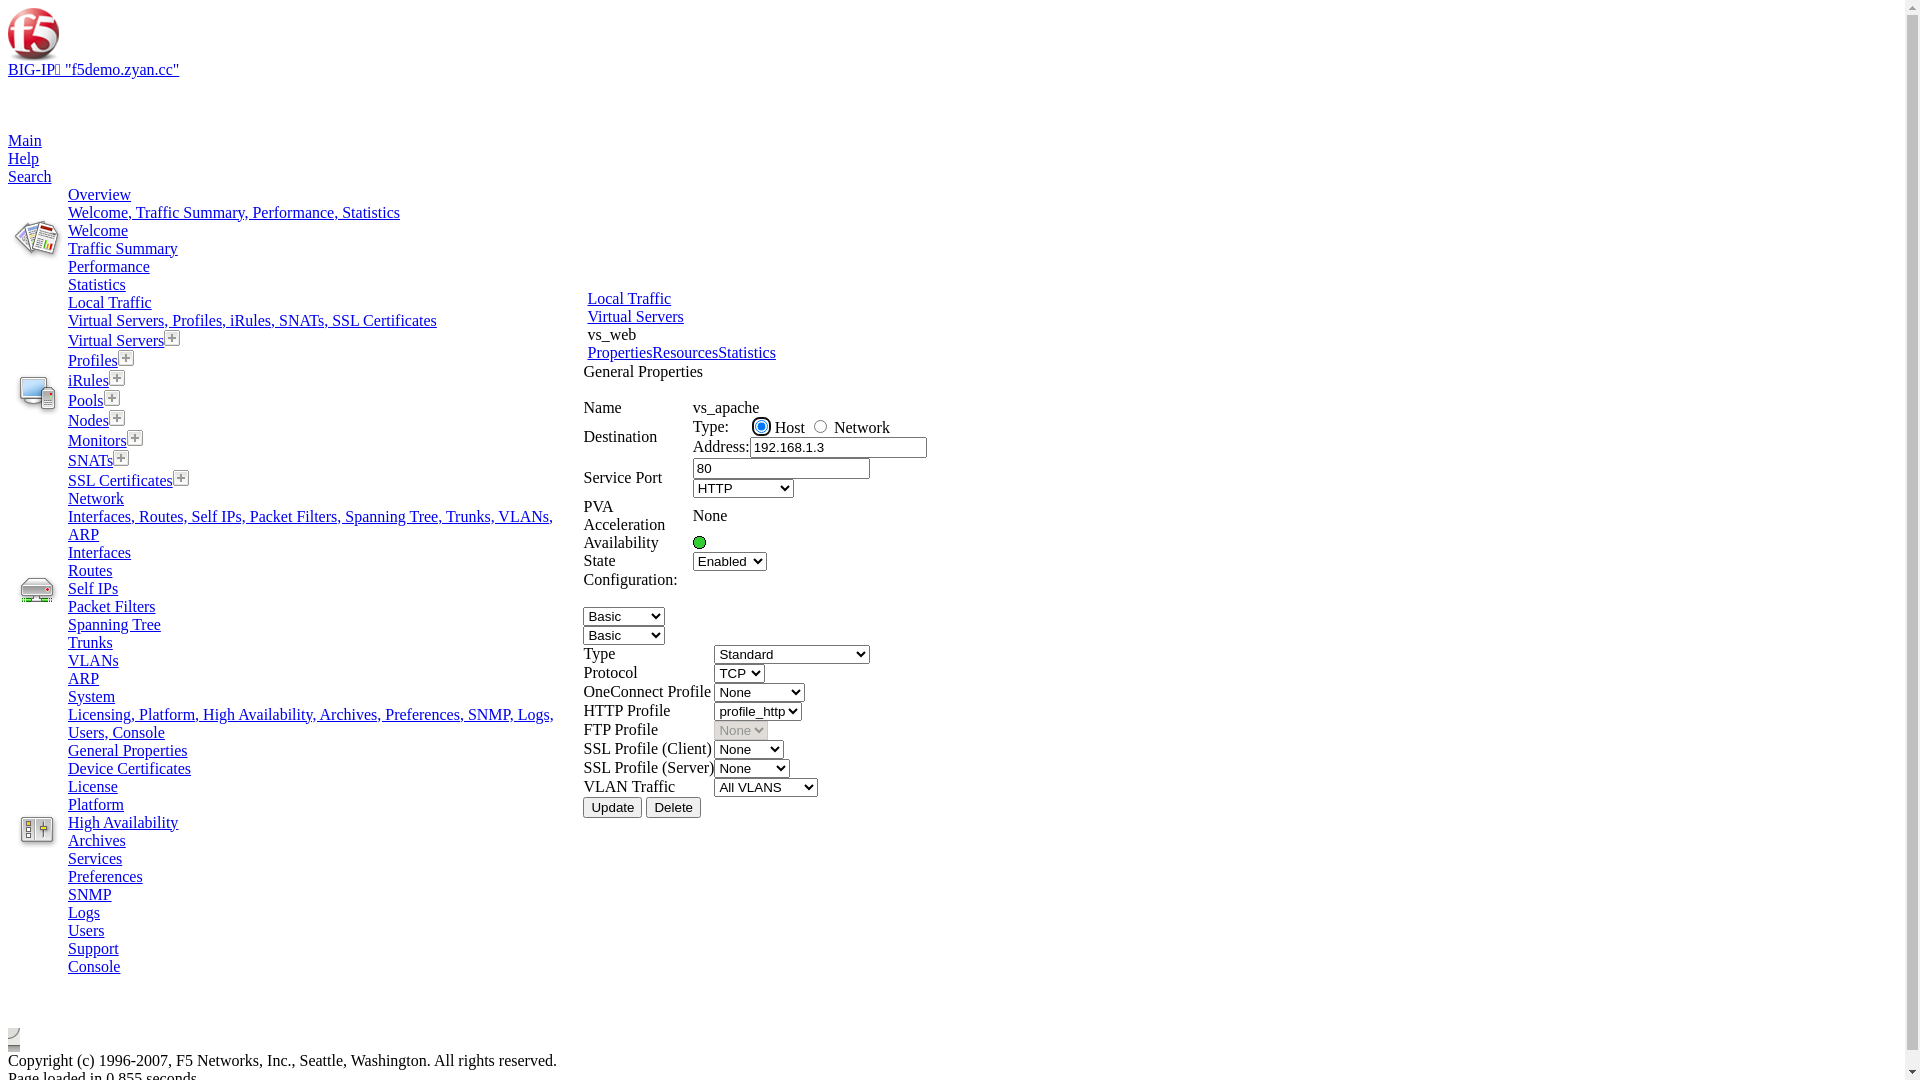 This screenshot has height=1080, width=1920. Describe the element at coordinates (820, 426) in the screenshot. I see `network` at that location.